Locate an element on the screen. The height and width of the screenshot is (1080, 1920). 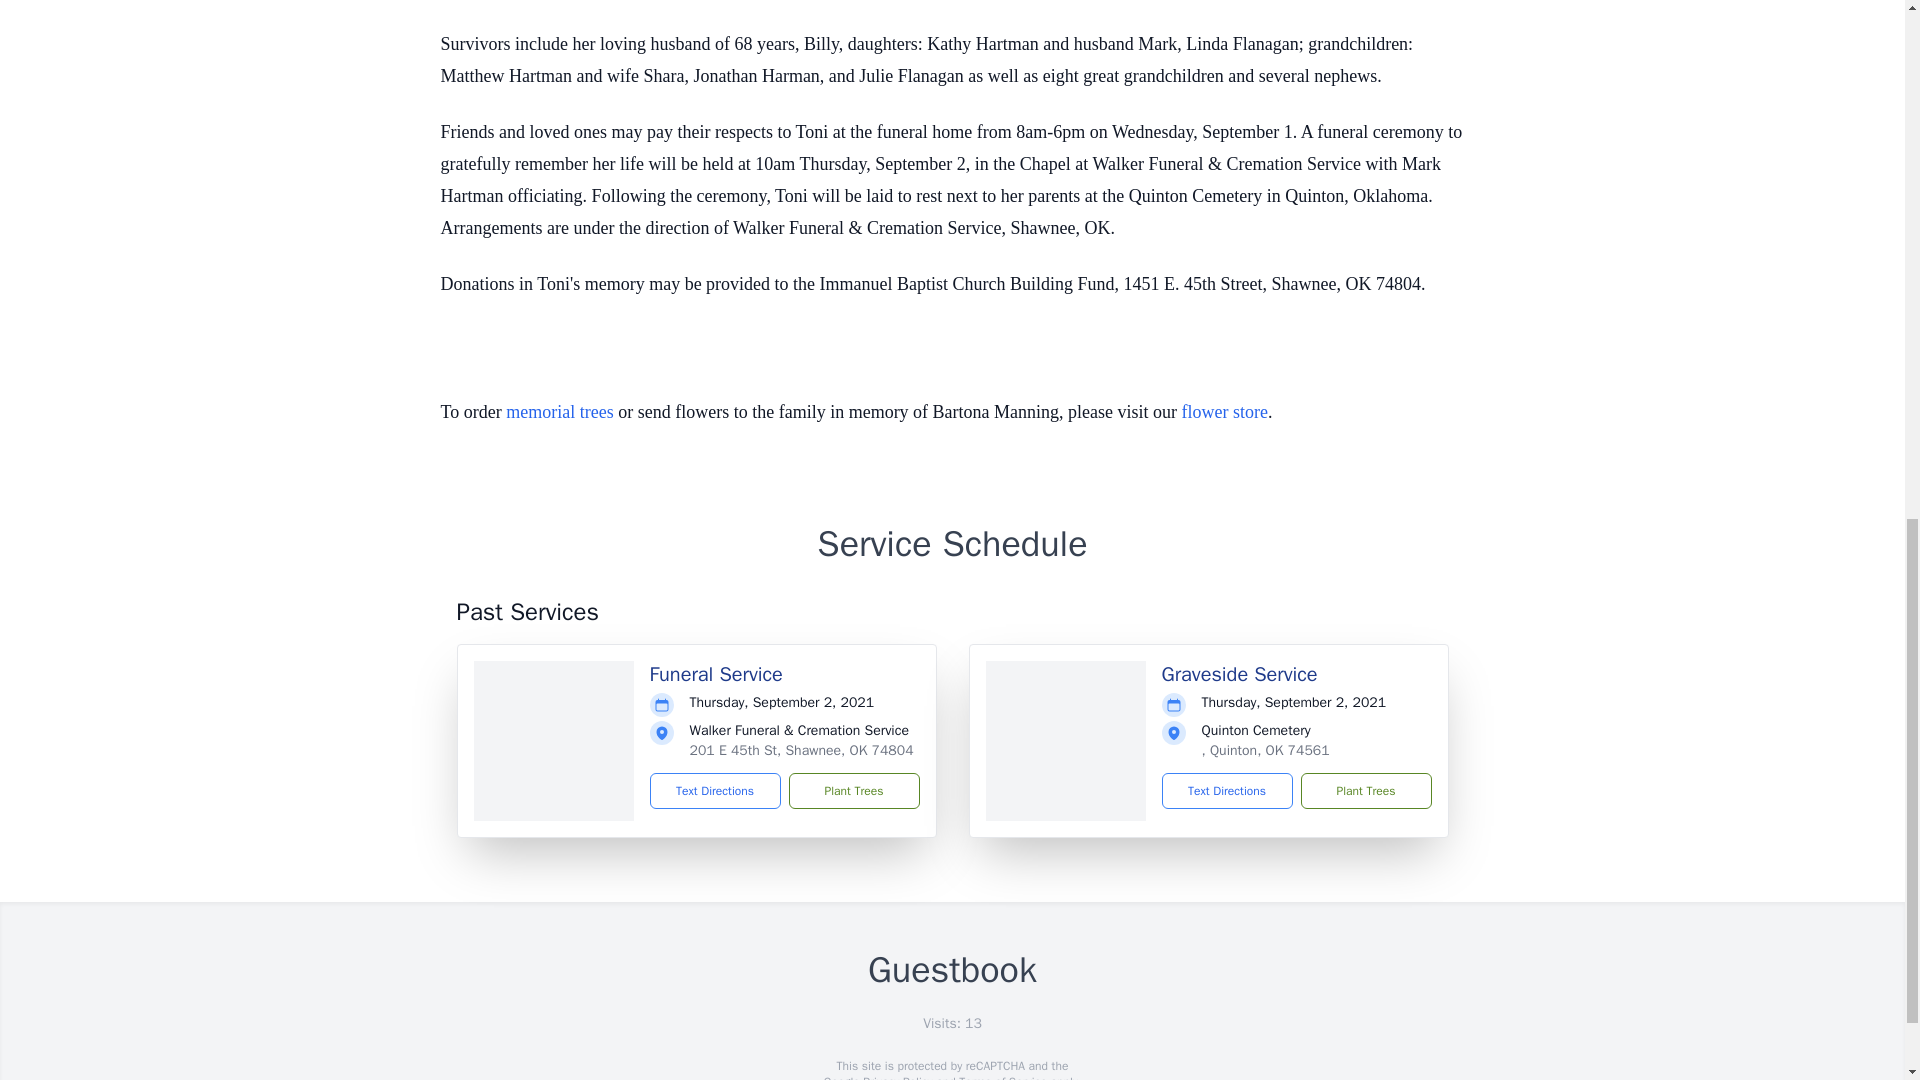
, Quinton, OK 74561 is located at coordinates (1266, 750).